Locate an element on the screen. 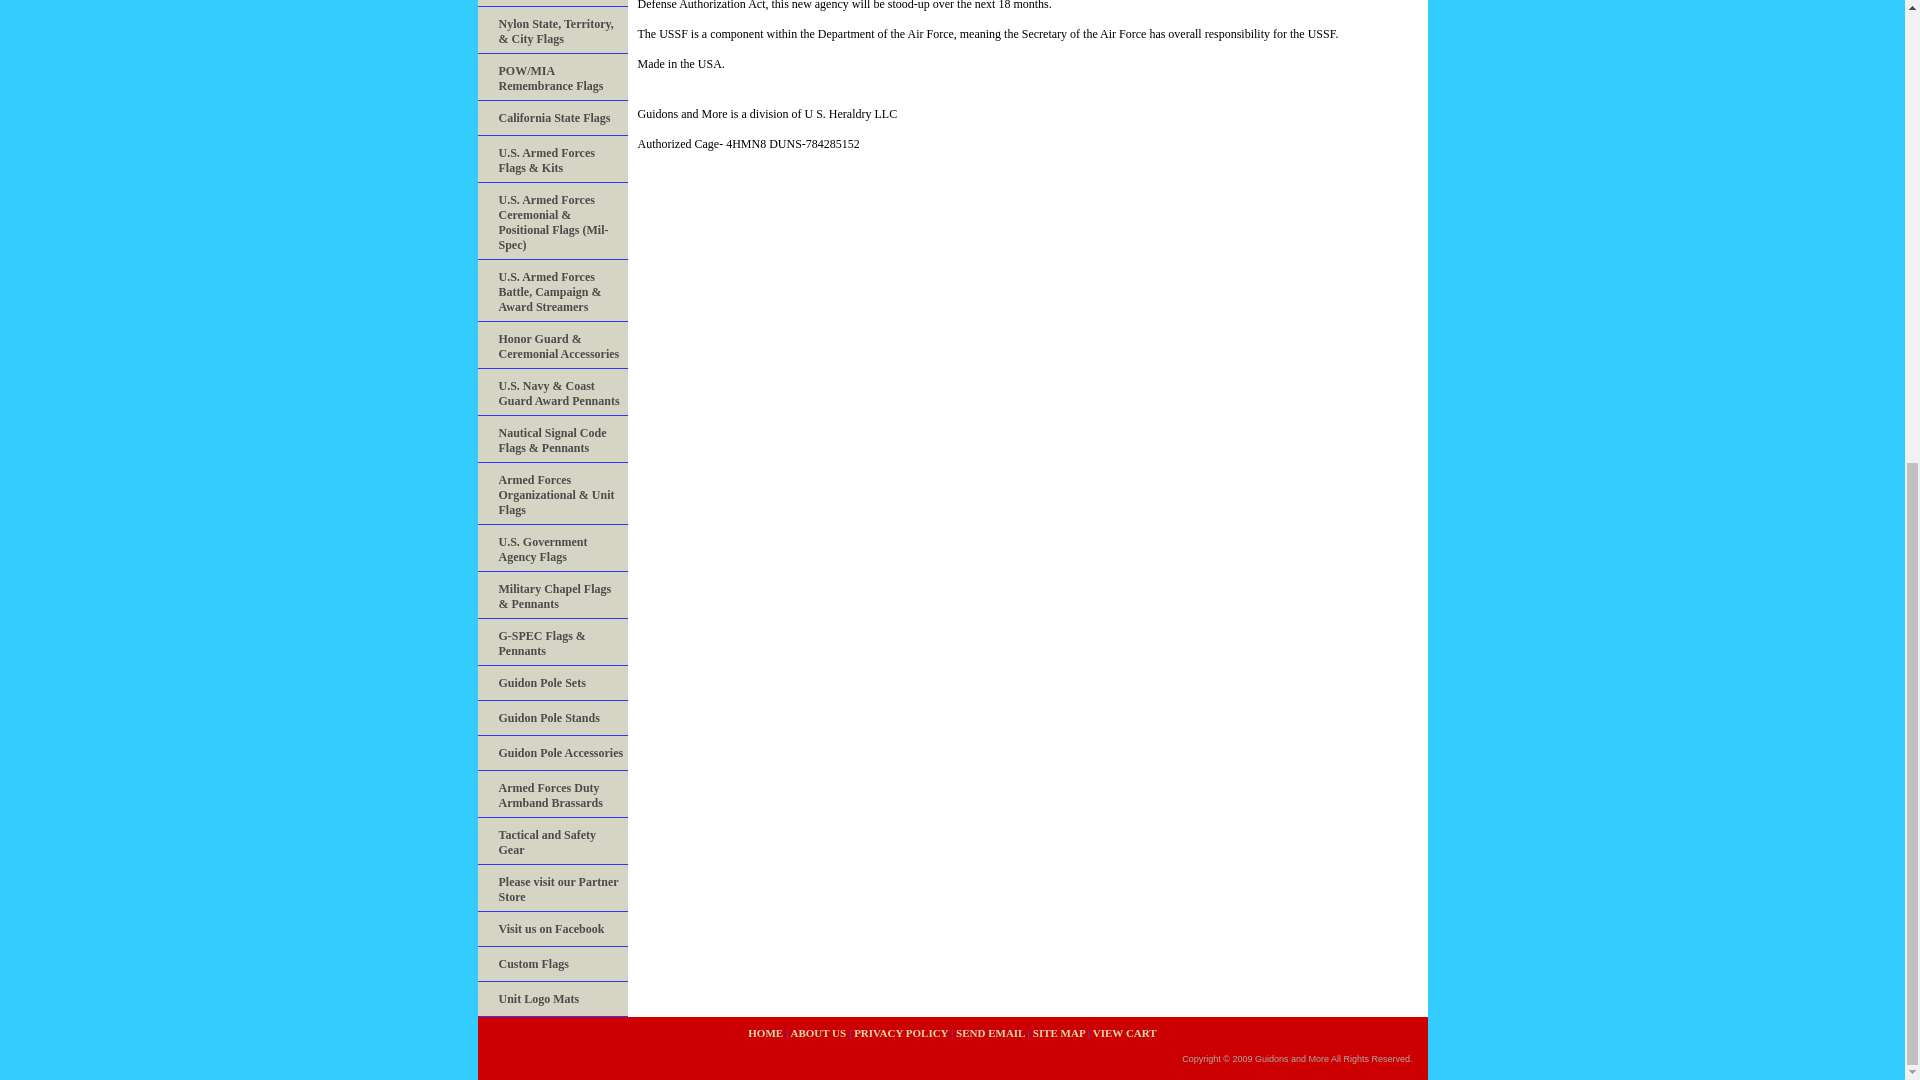 This screenshot has width=1920, height=1080. Visit us on Facebook is located at coordinates (552, 929).